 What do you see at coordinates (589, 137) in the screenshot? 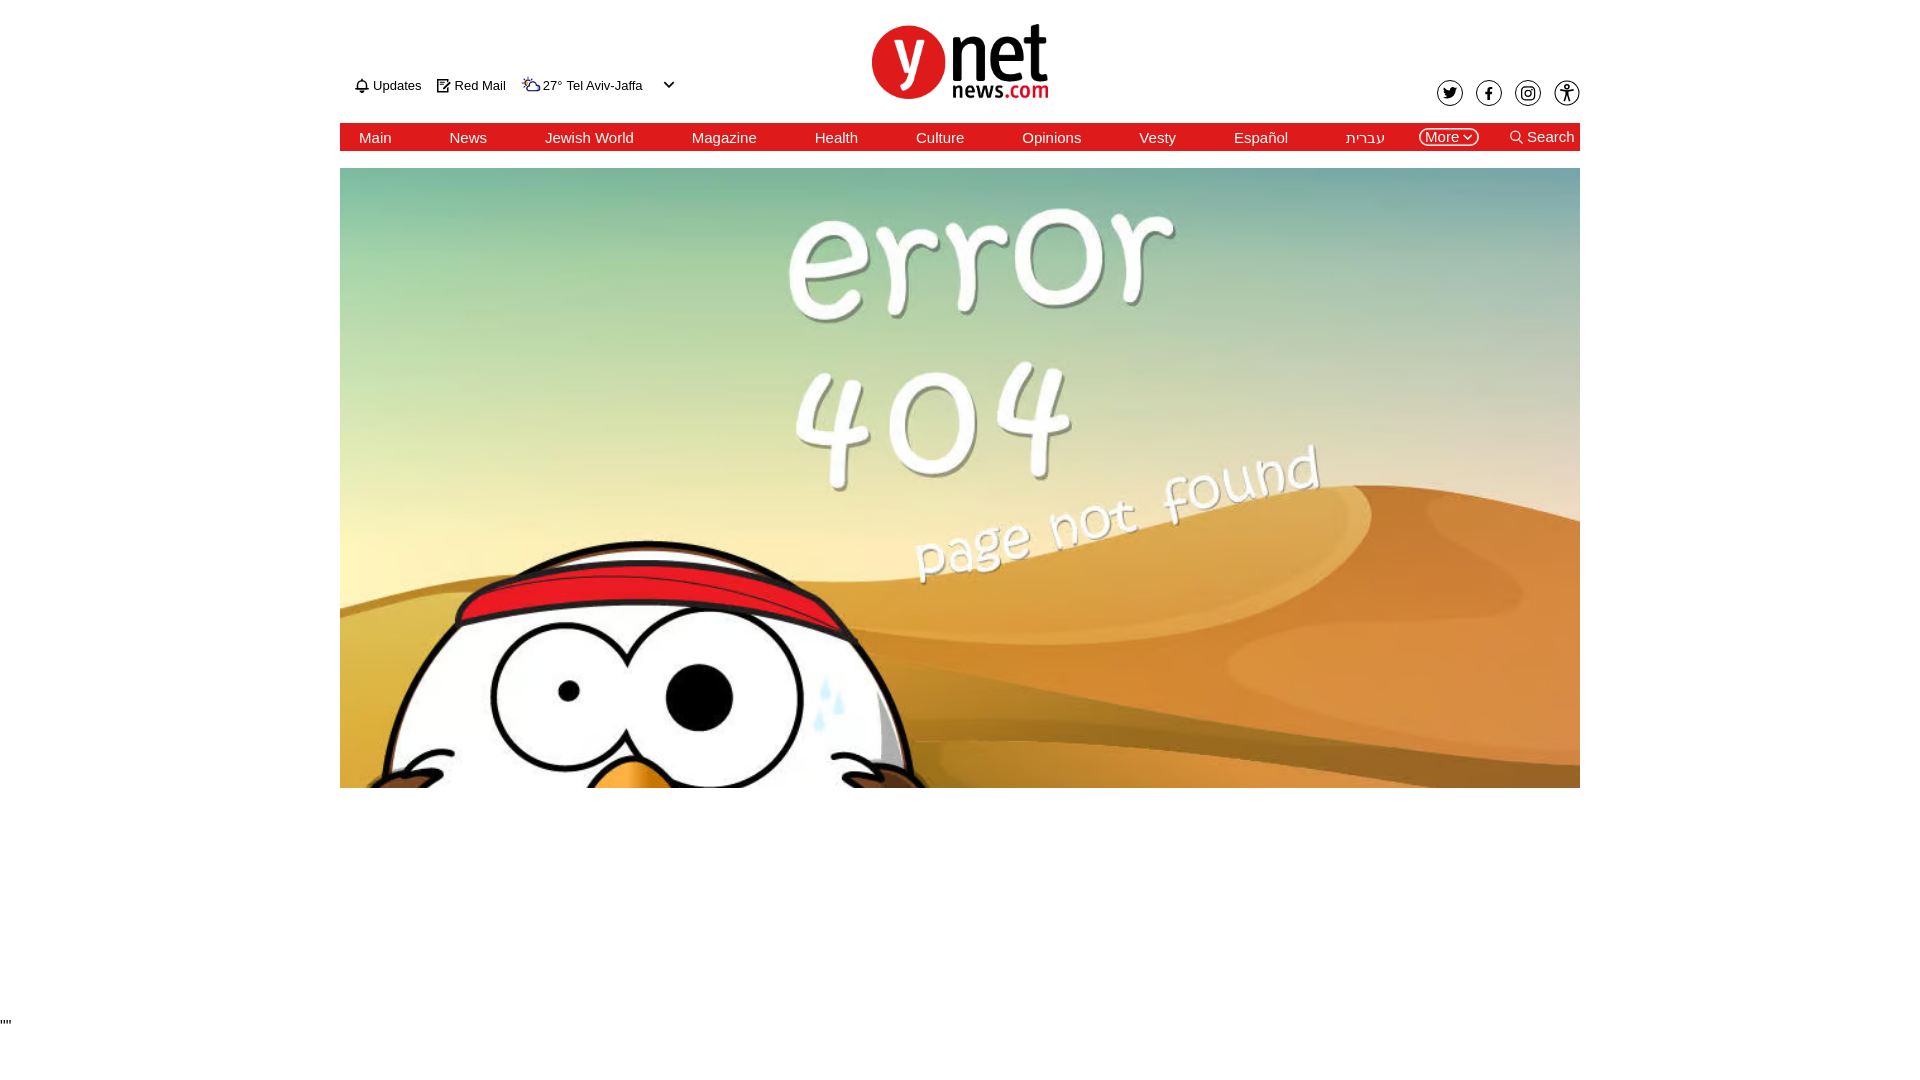
I see `Jewish World` at bounding box center [589, 137].